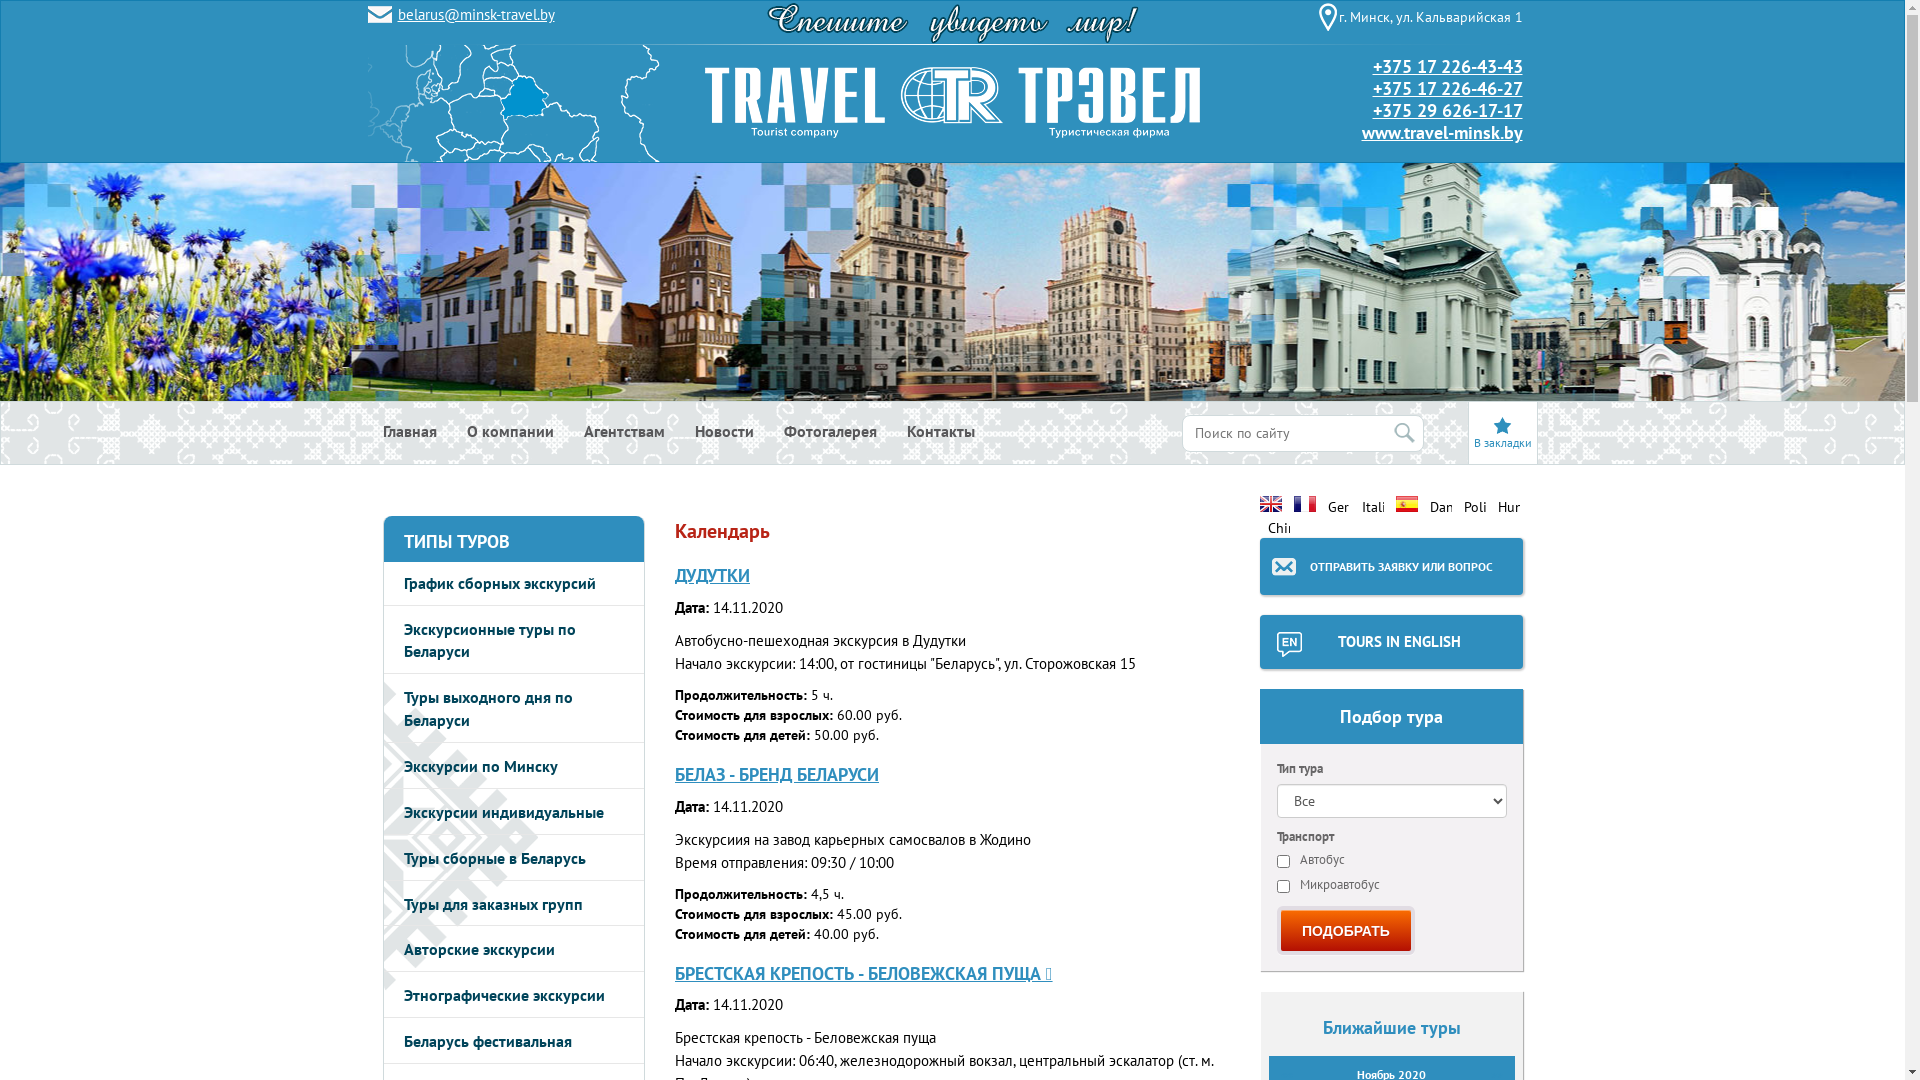  Describe the element at coordinates (1373, 504) in the screenshot. I see `ru|it` at that location.